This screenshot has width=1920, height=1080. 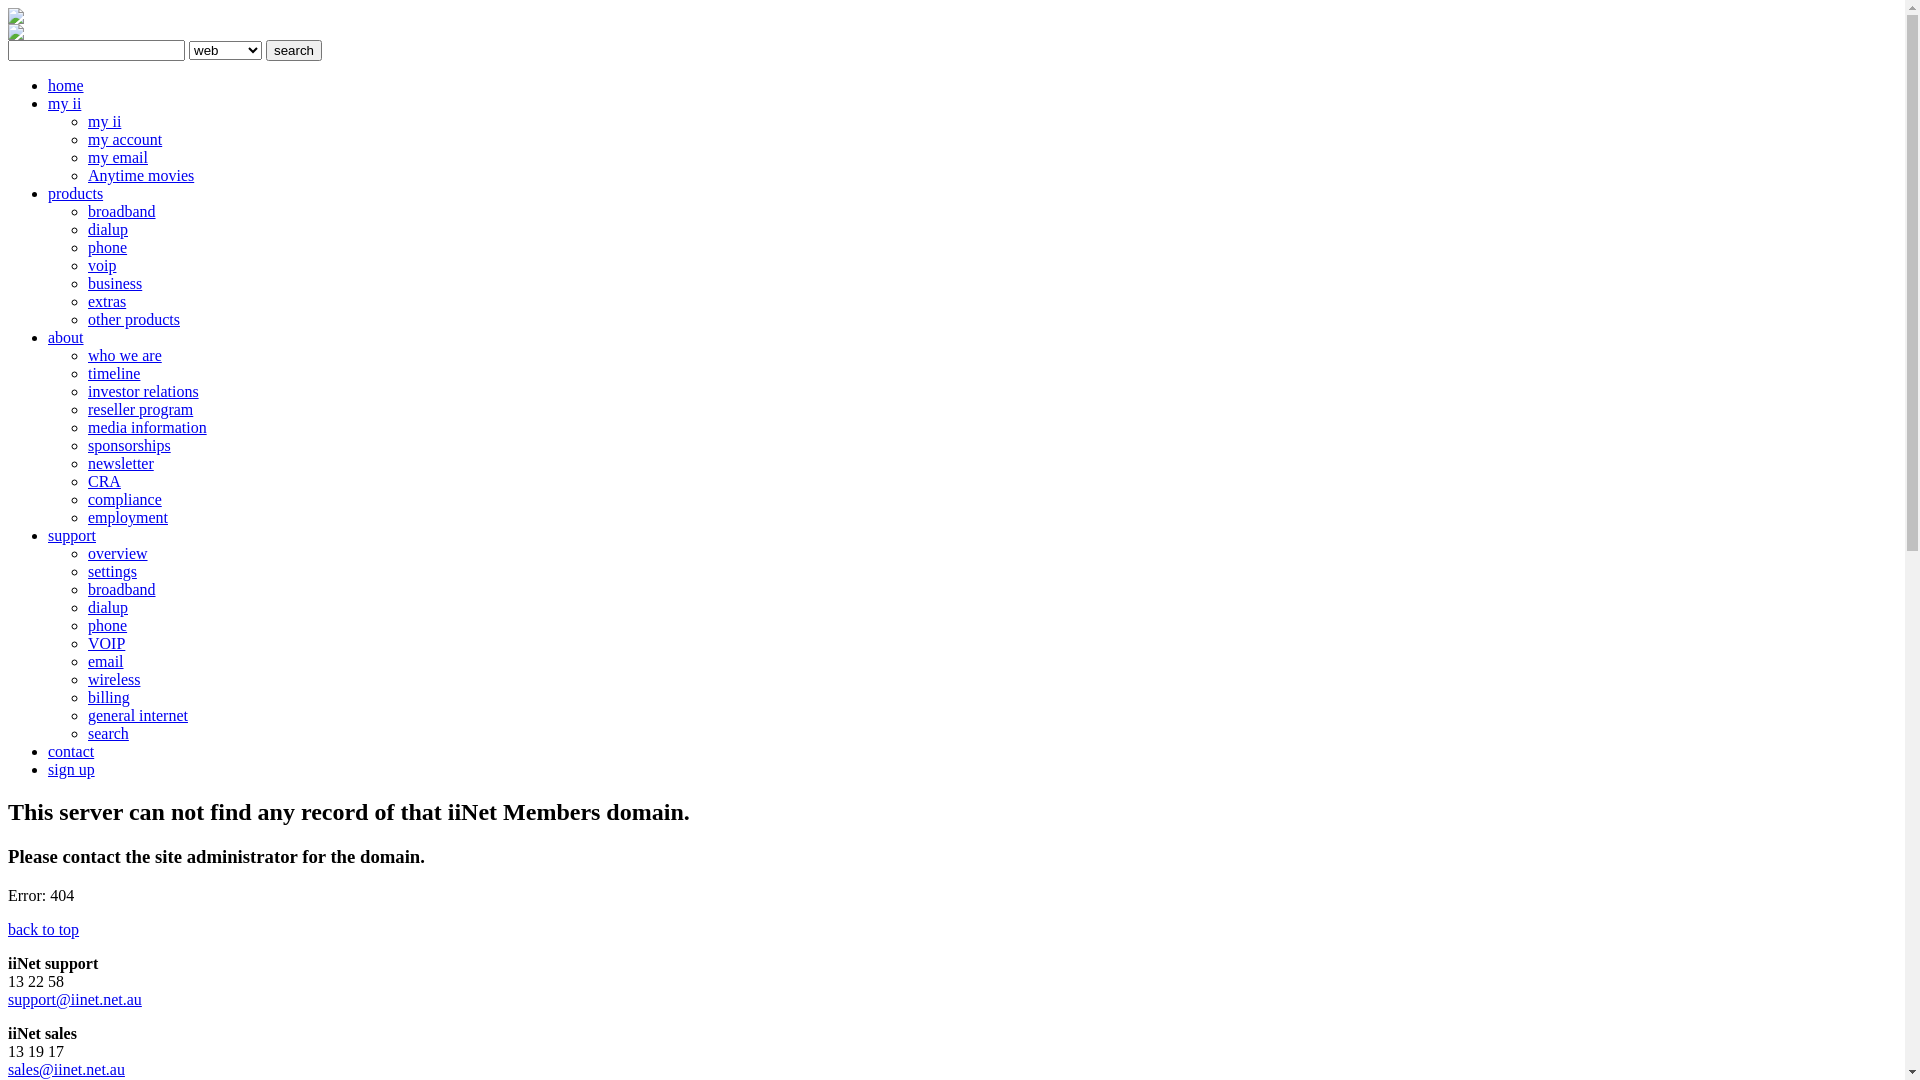 I want to click on sales@iinet.net.au, so click(x=66, y=1070).